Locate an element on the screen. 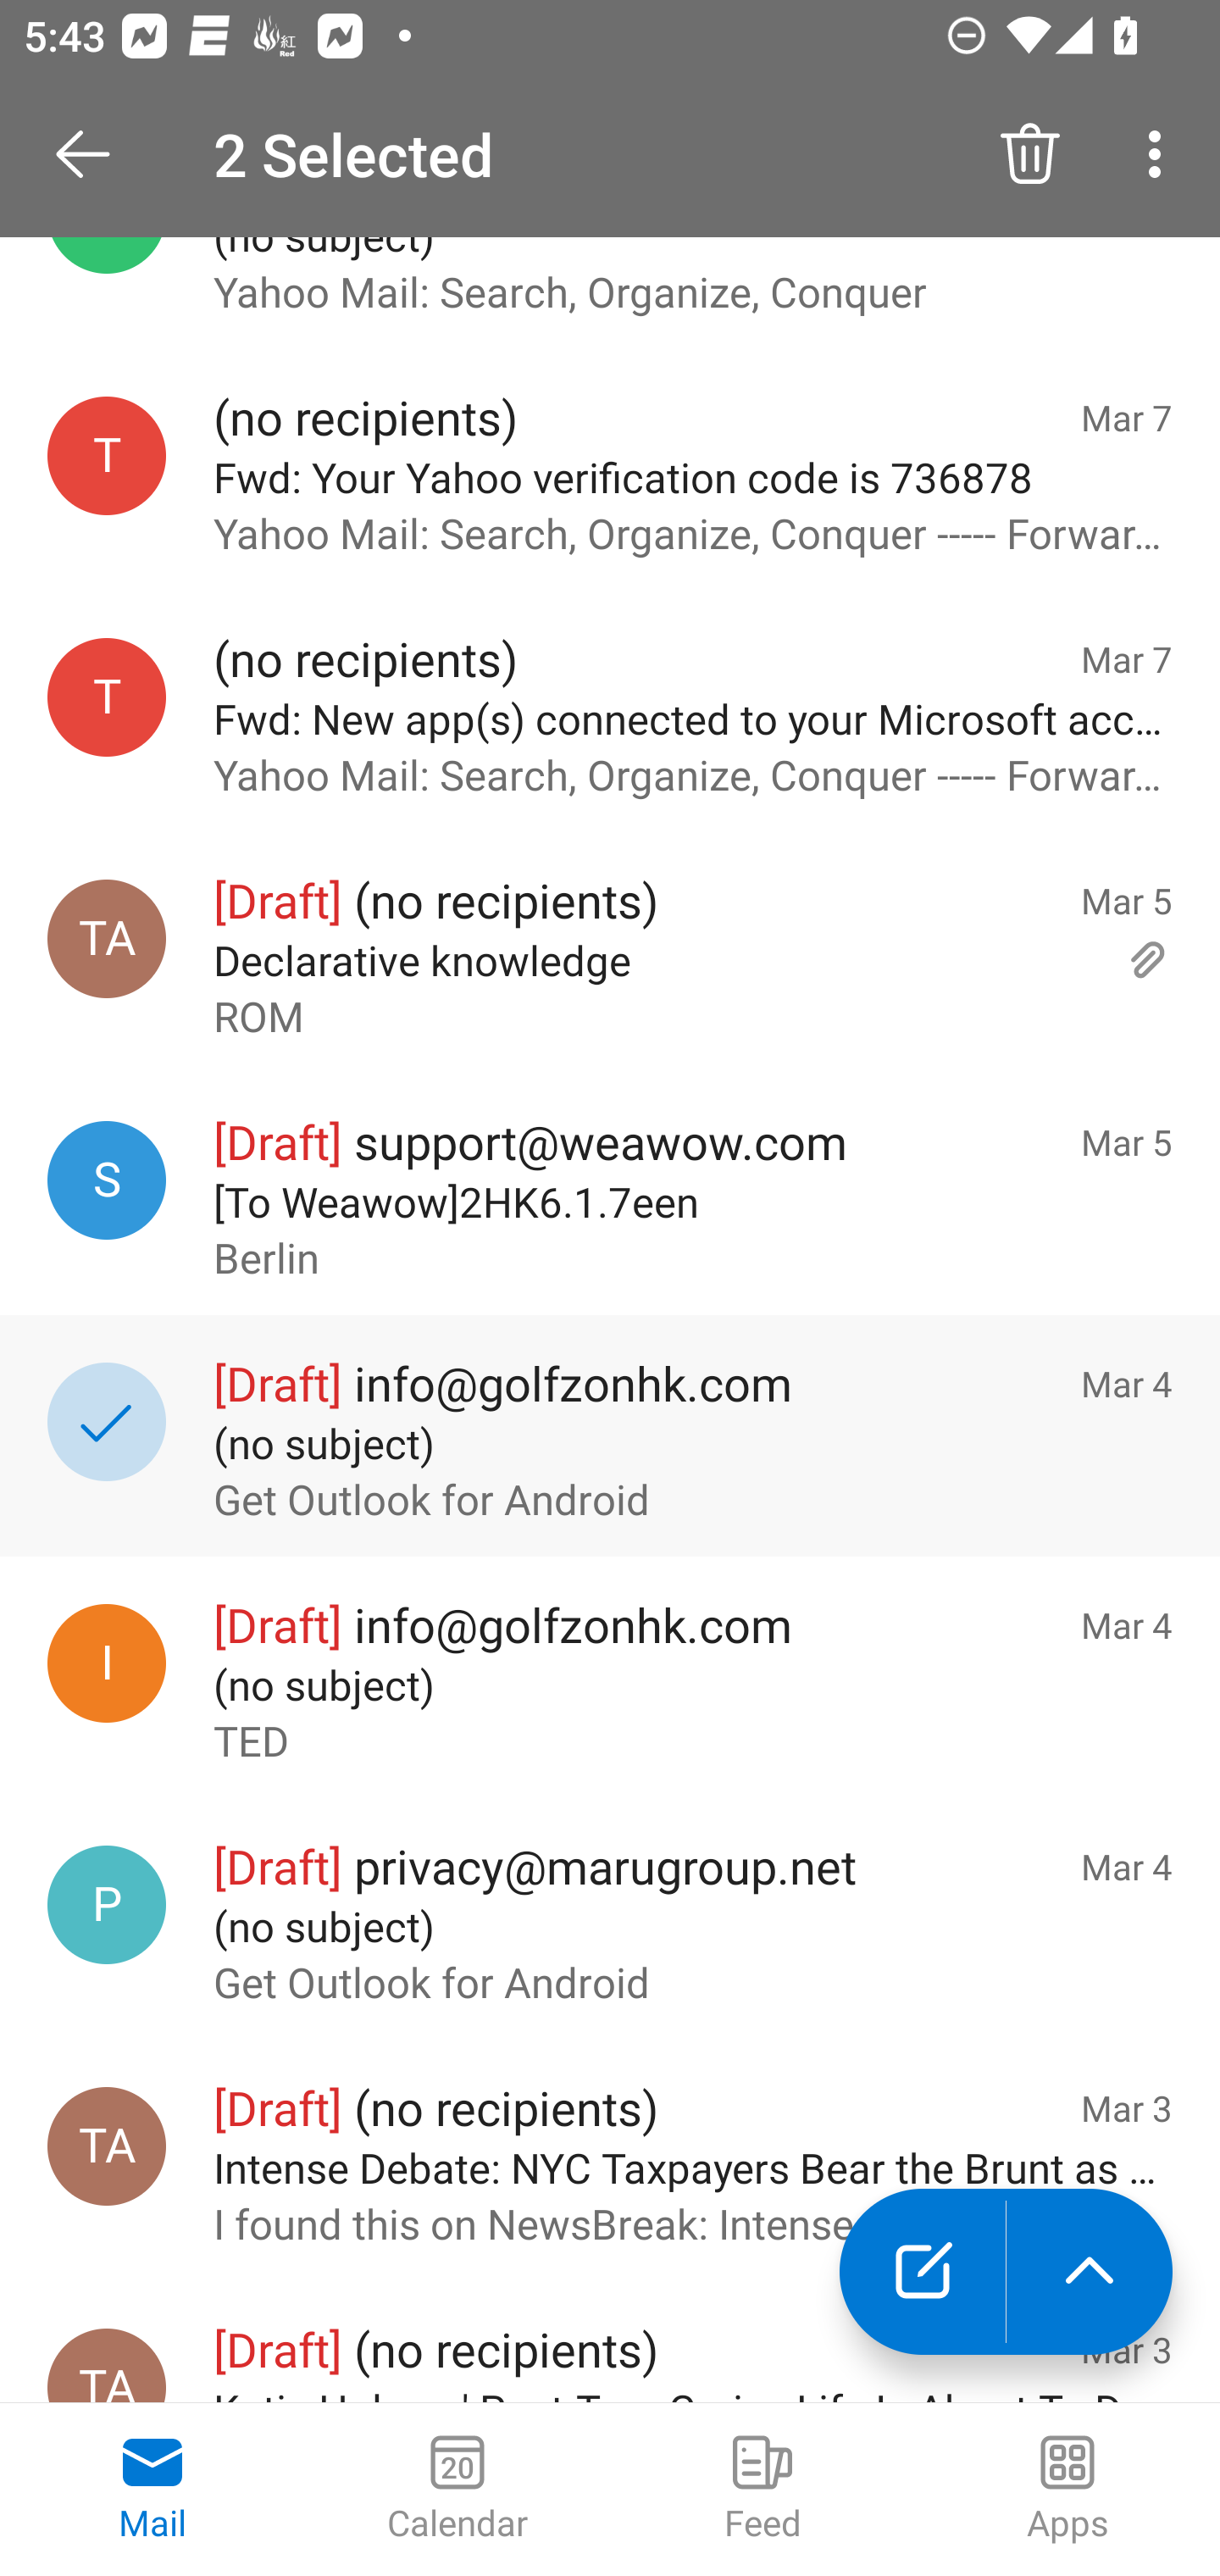 Image resolution: width=1220 pixels, height=2576 pixels. support@weawow.com is located at coordinates (107, 1180).